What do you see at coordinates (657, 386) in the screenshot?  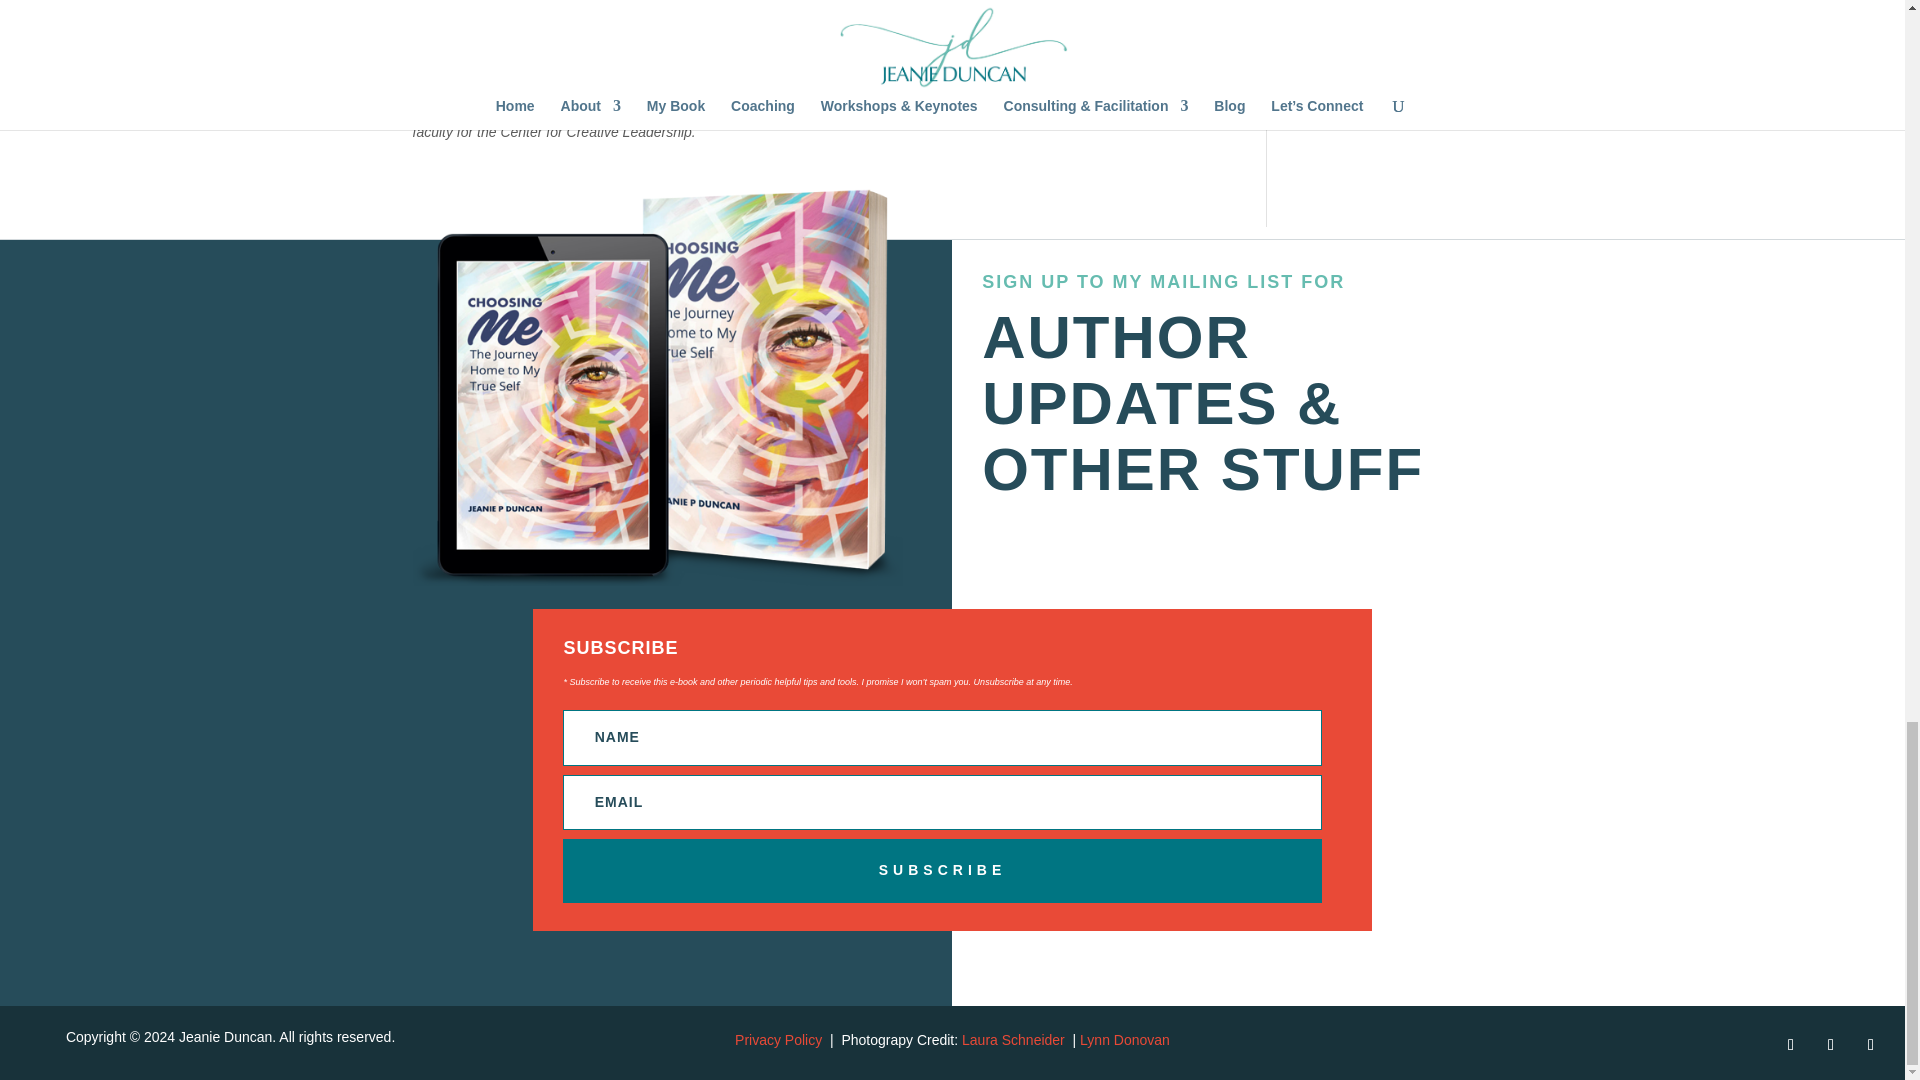 I see `BookCover-and-Digital` at bounding box center [657, 386].